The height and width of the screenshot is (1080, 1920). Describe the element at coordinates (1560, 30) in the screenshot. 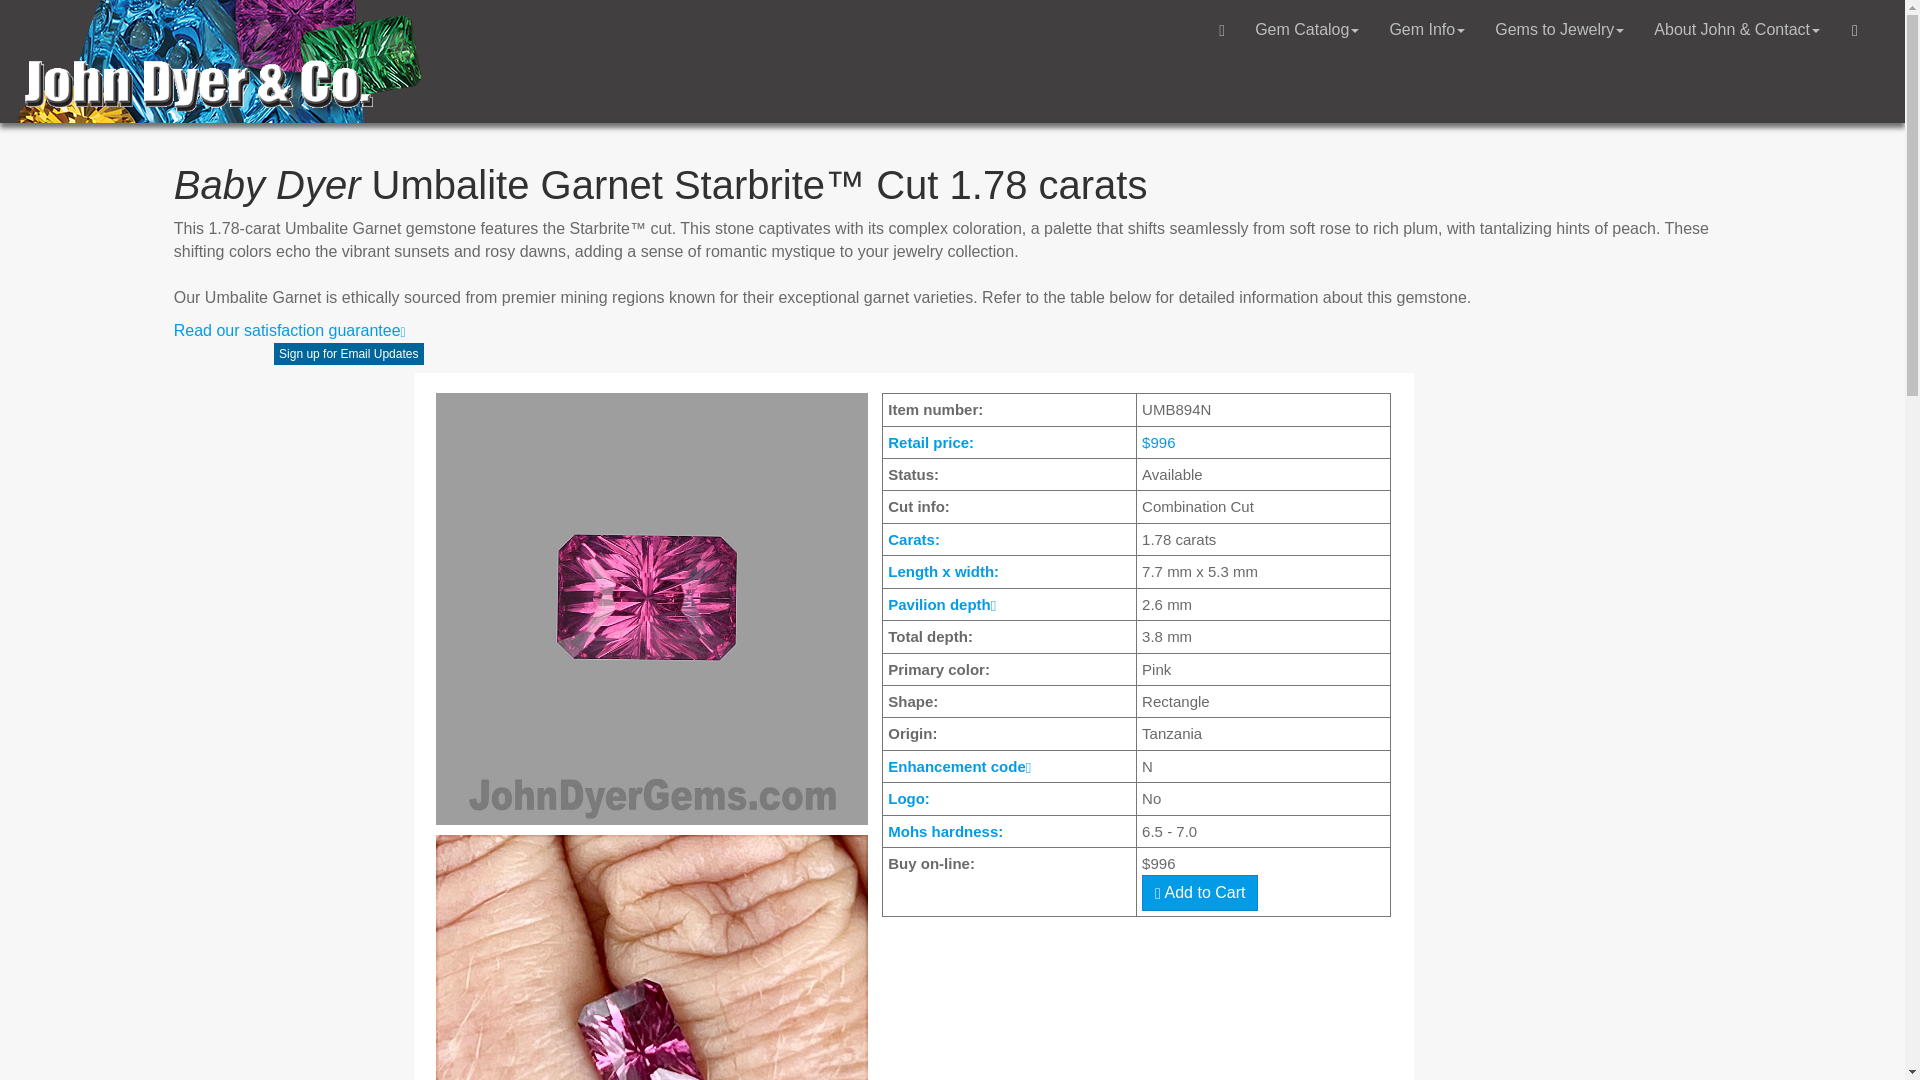

I see `Gems to Jewelry` at that location.